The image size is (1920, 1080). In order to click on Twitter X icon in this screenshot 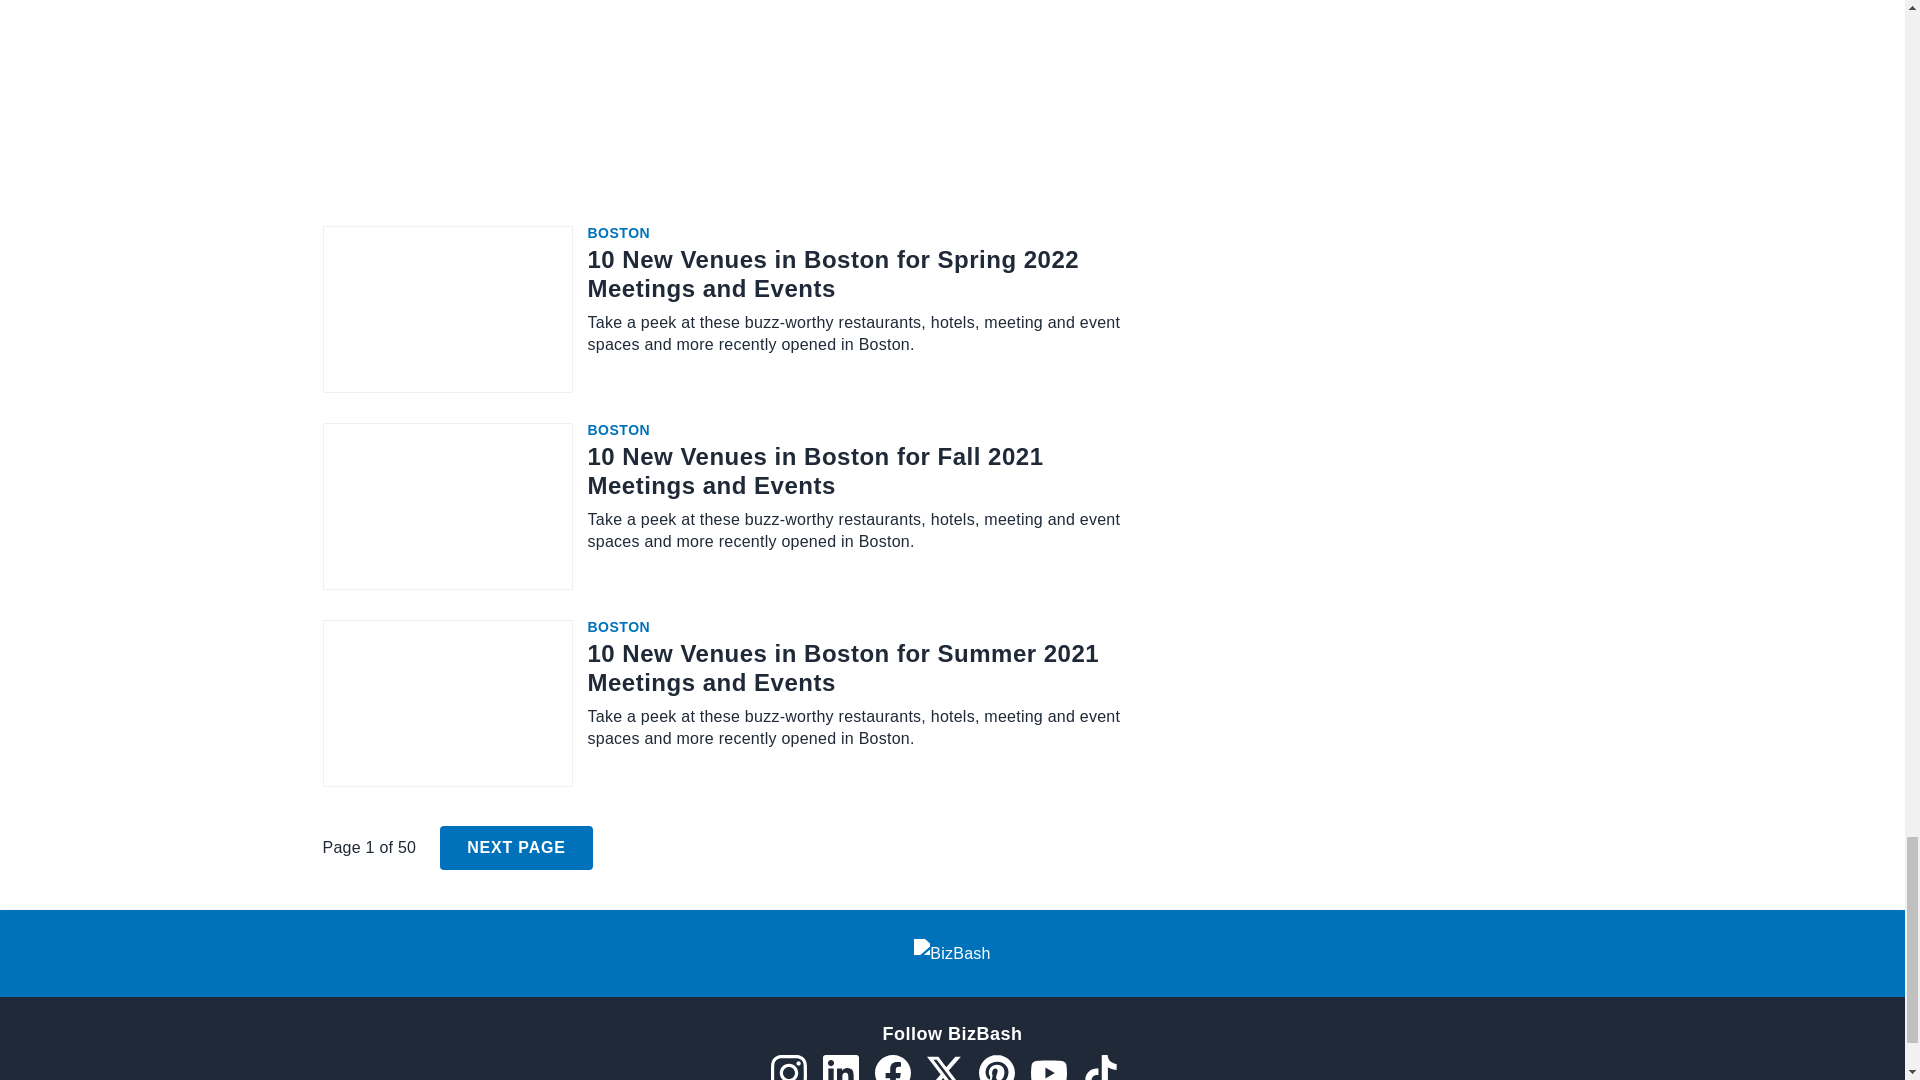, I will do `click(943, 1068)`.